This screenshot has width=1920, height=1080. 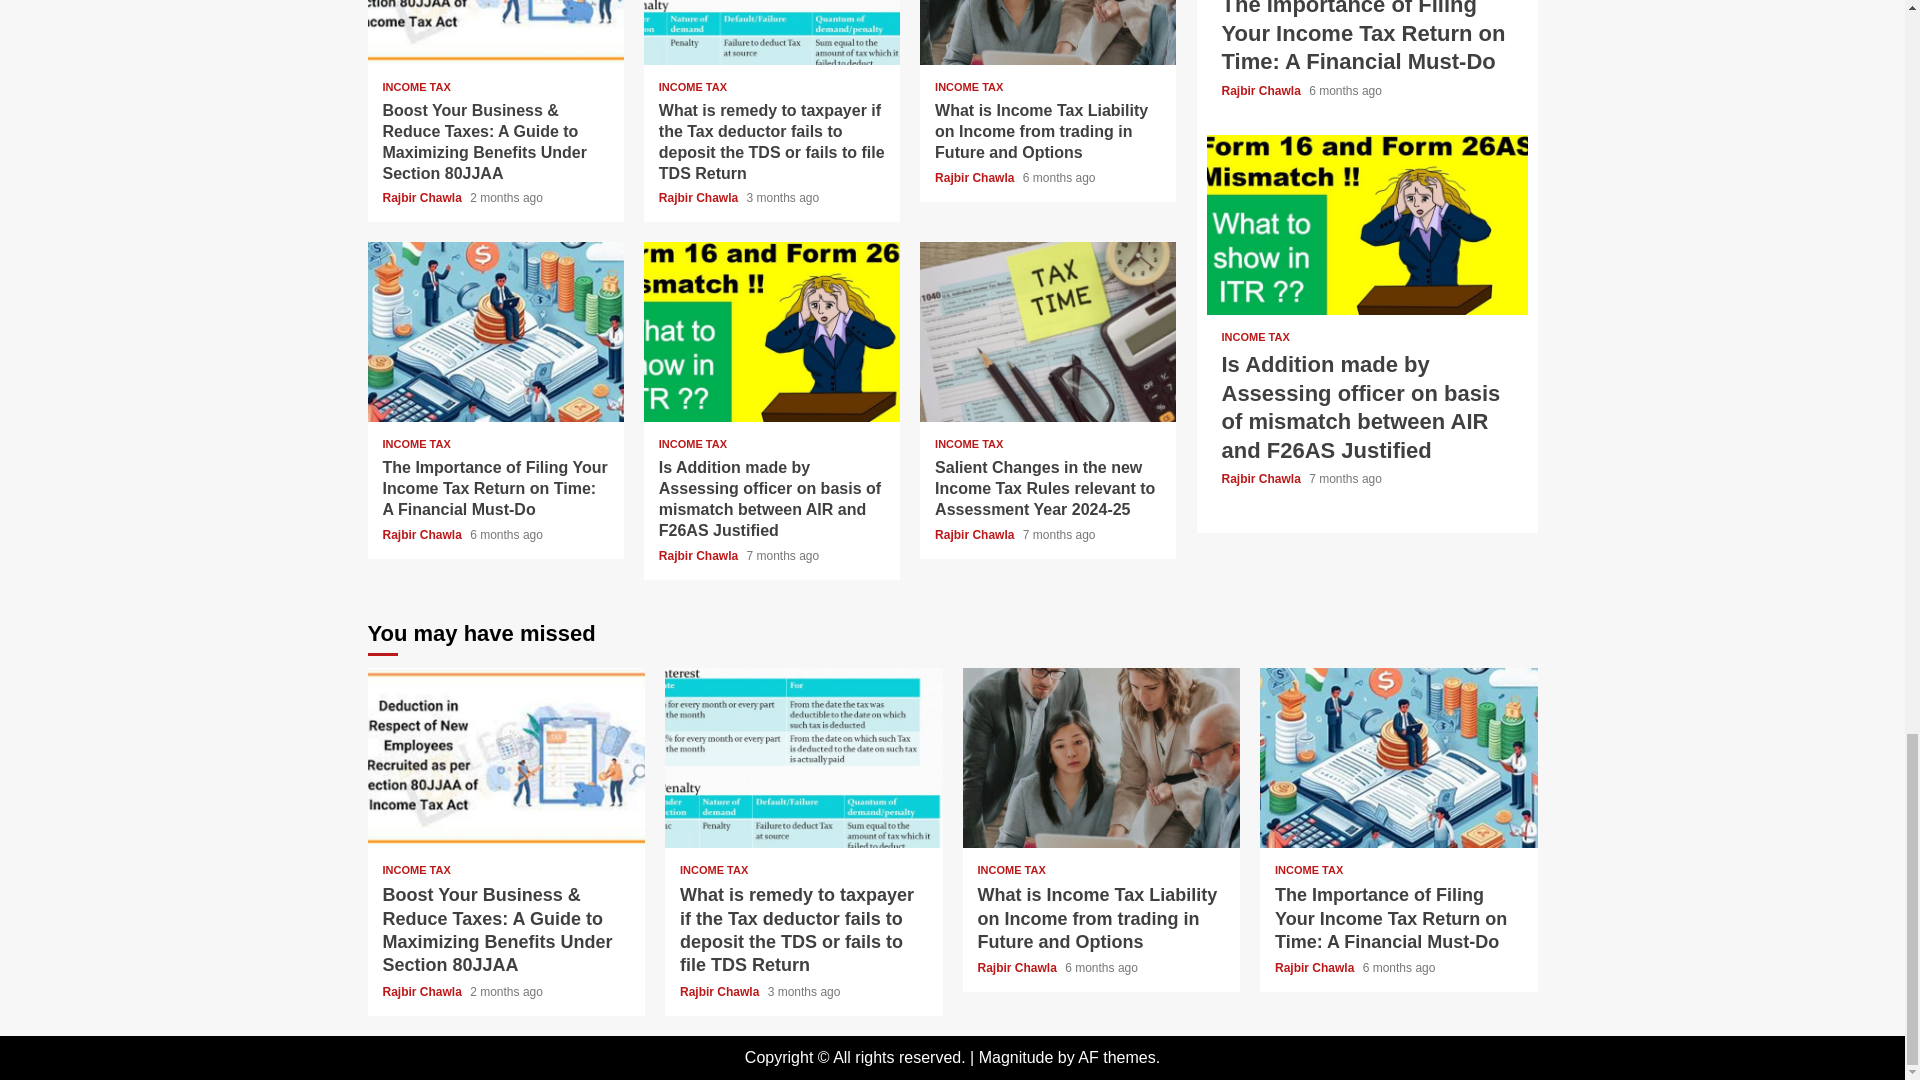 I want to click on INCOME TAX, so click(x=416, y=87).